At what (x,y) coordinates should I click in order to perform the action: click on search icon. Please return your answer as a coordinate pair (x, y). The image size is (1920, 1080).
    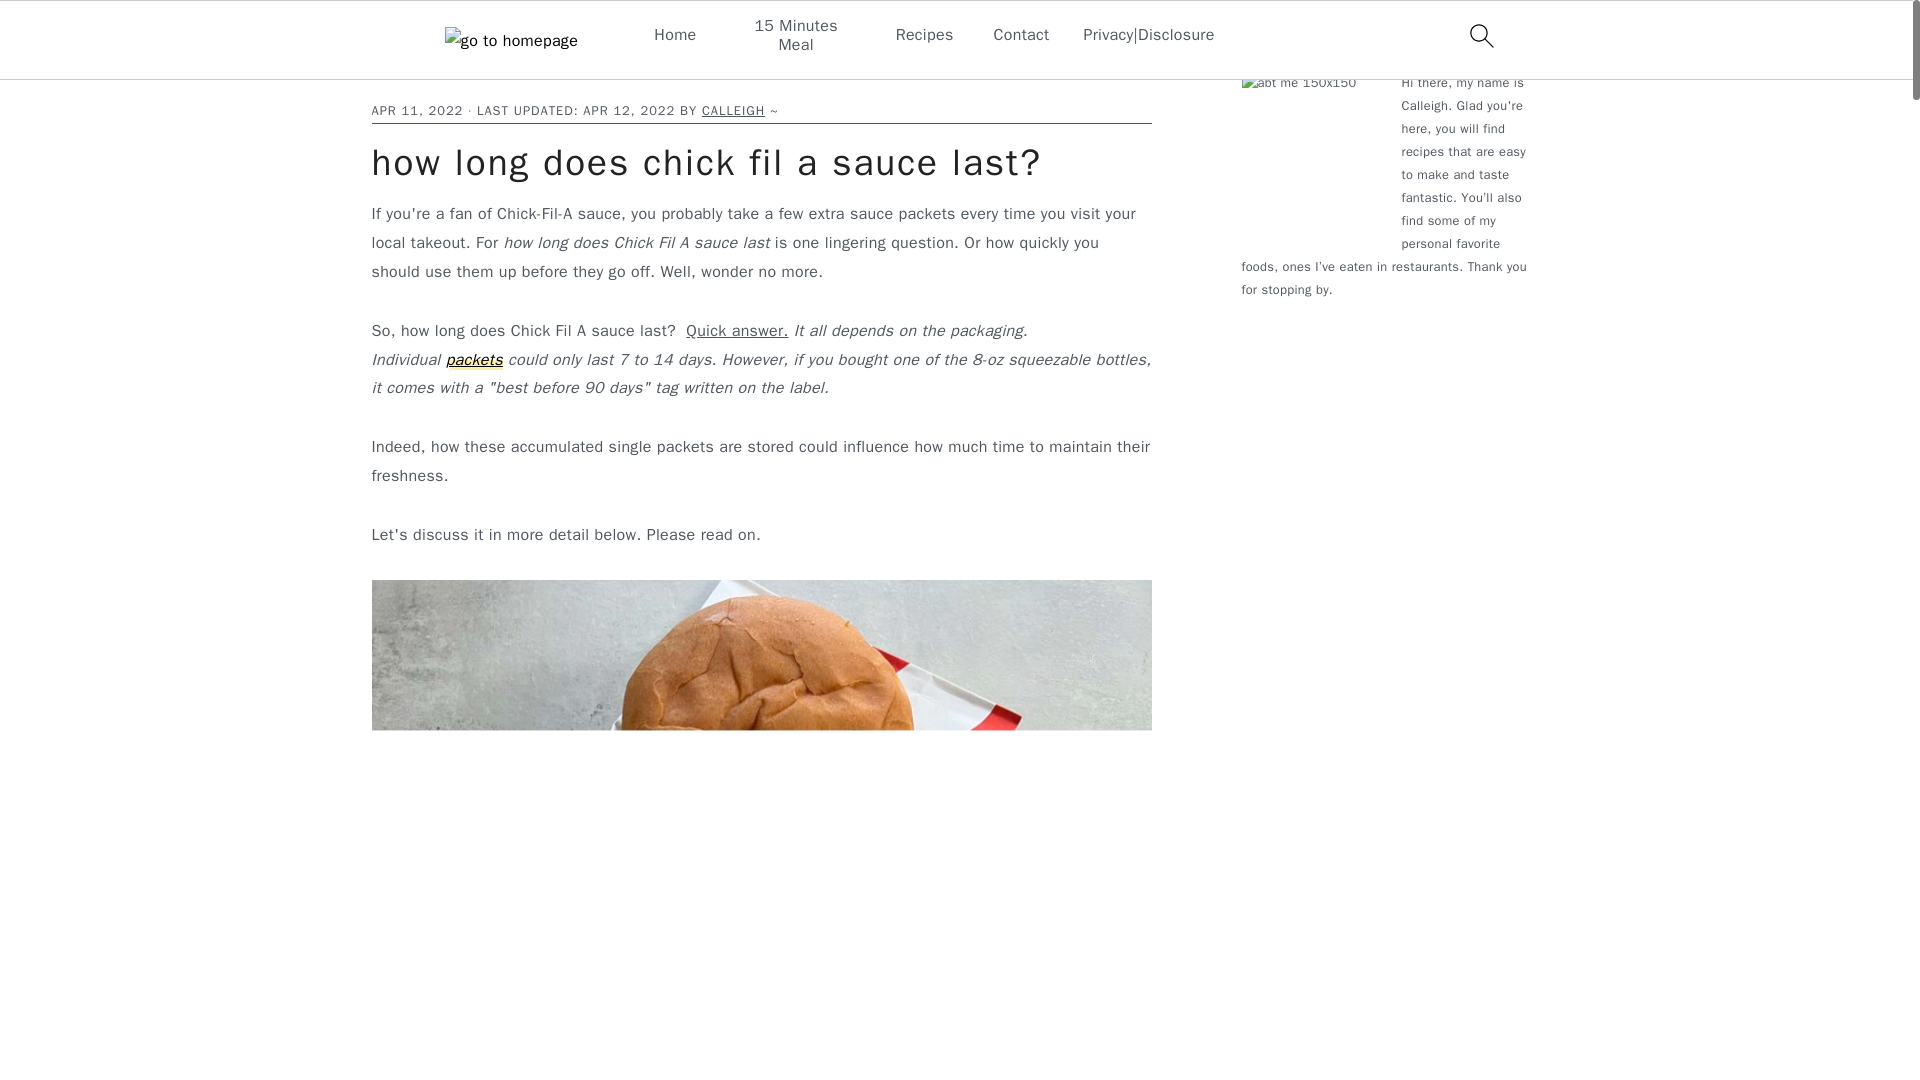
    Looking at the image, I should click on (1480, 40).